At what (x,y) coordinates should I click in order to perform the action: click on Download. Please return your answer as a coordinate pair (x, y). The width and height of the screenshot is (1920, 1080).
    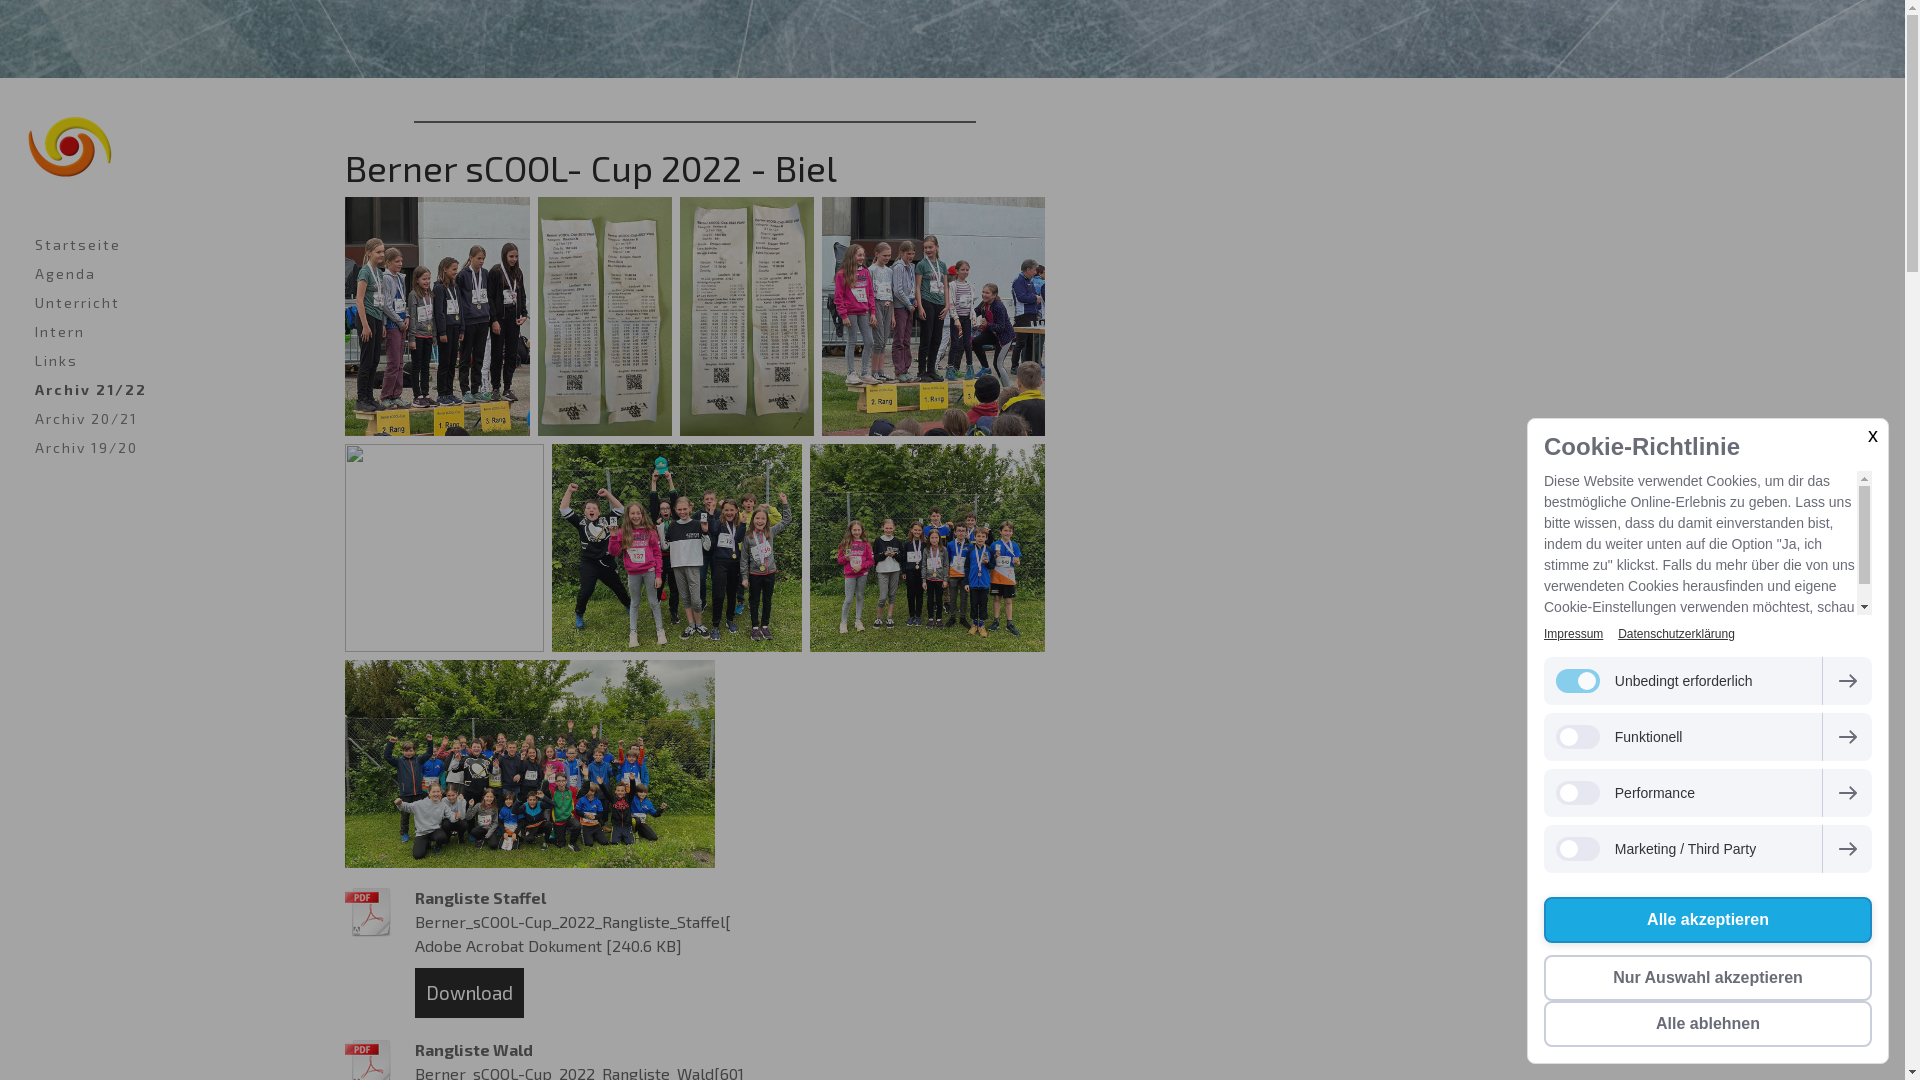
    Looking at the image, I should click on (470, 994).